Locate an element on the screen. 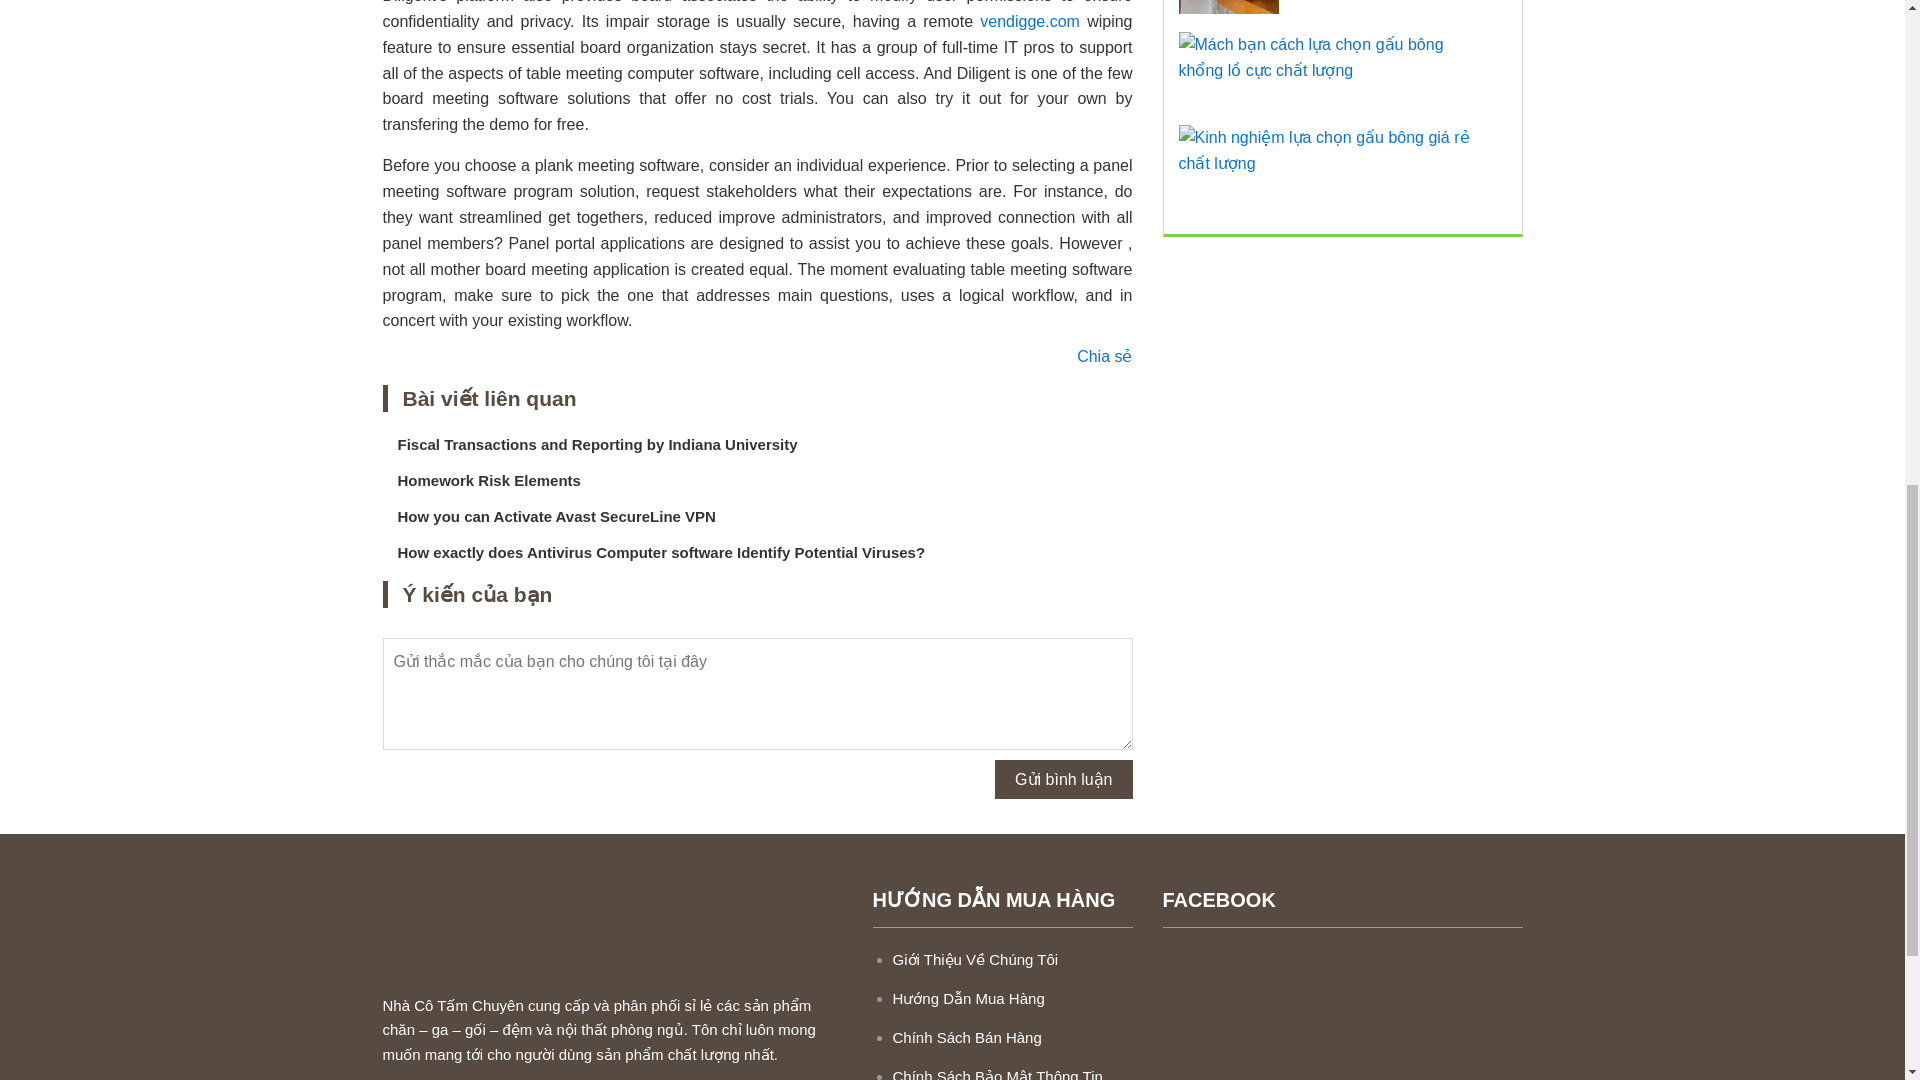 The height and width of the screenshot is (1080, 1920). Fiscal Transactions and Reporting by Indiana University is located at coordinates (598, 444).